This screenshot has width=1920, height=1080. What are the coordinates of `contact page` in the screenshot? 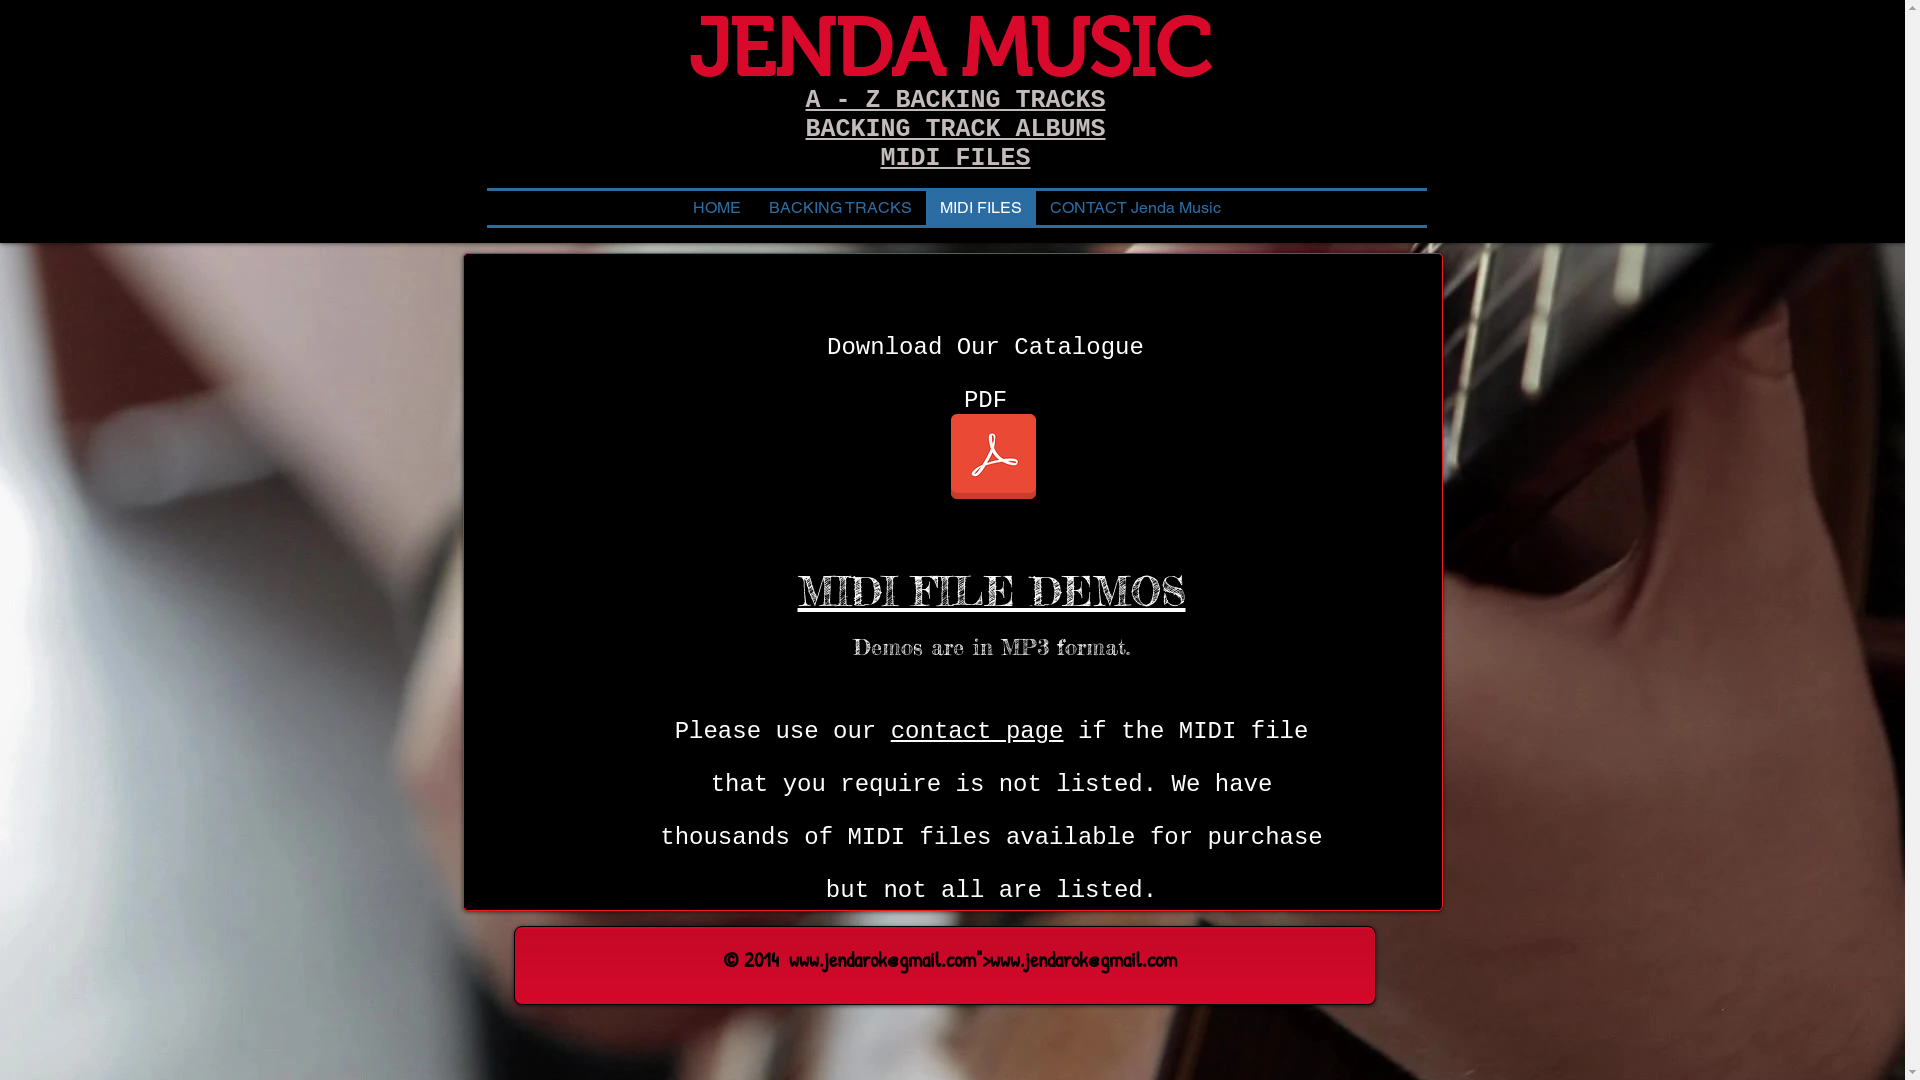 It's located at (978, 732).